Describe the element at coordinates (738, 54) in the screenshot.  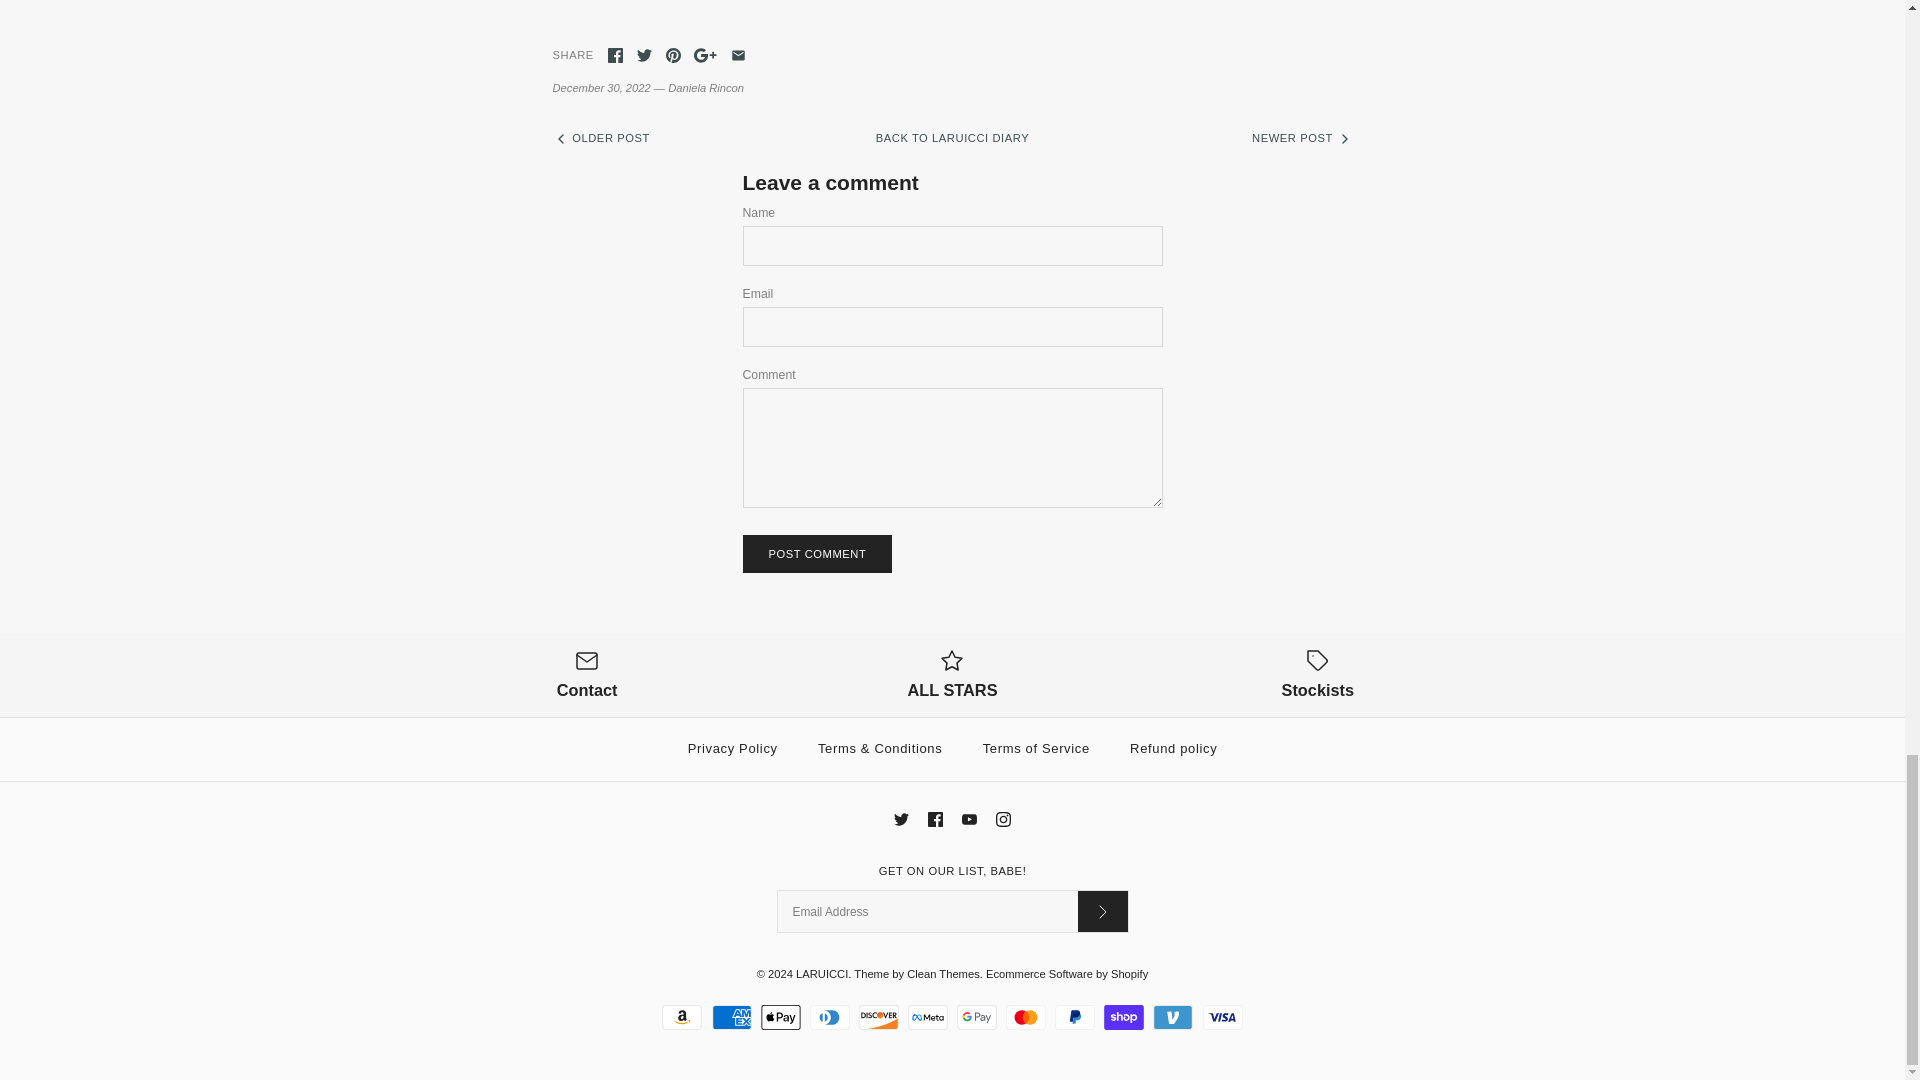
I see `Share using email` at that location.